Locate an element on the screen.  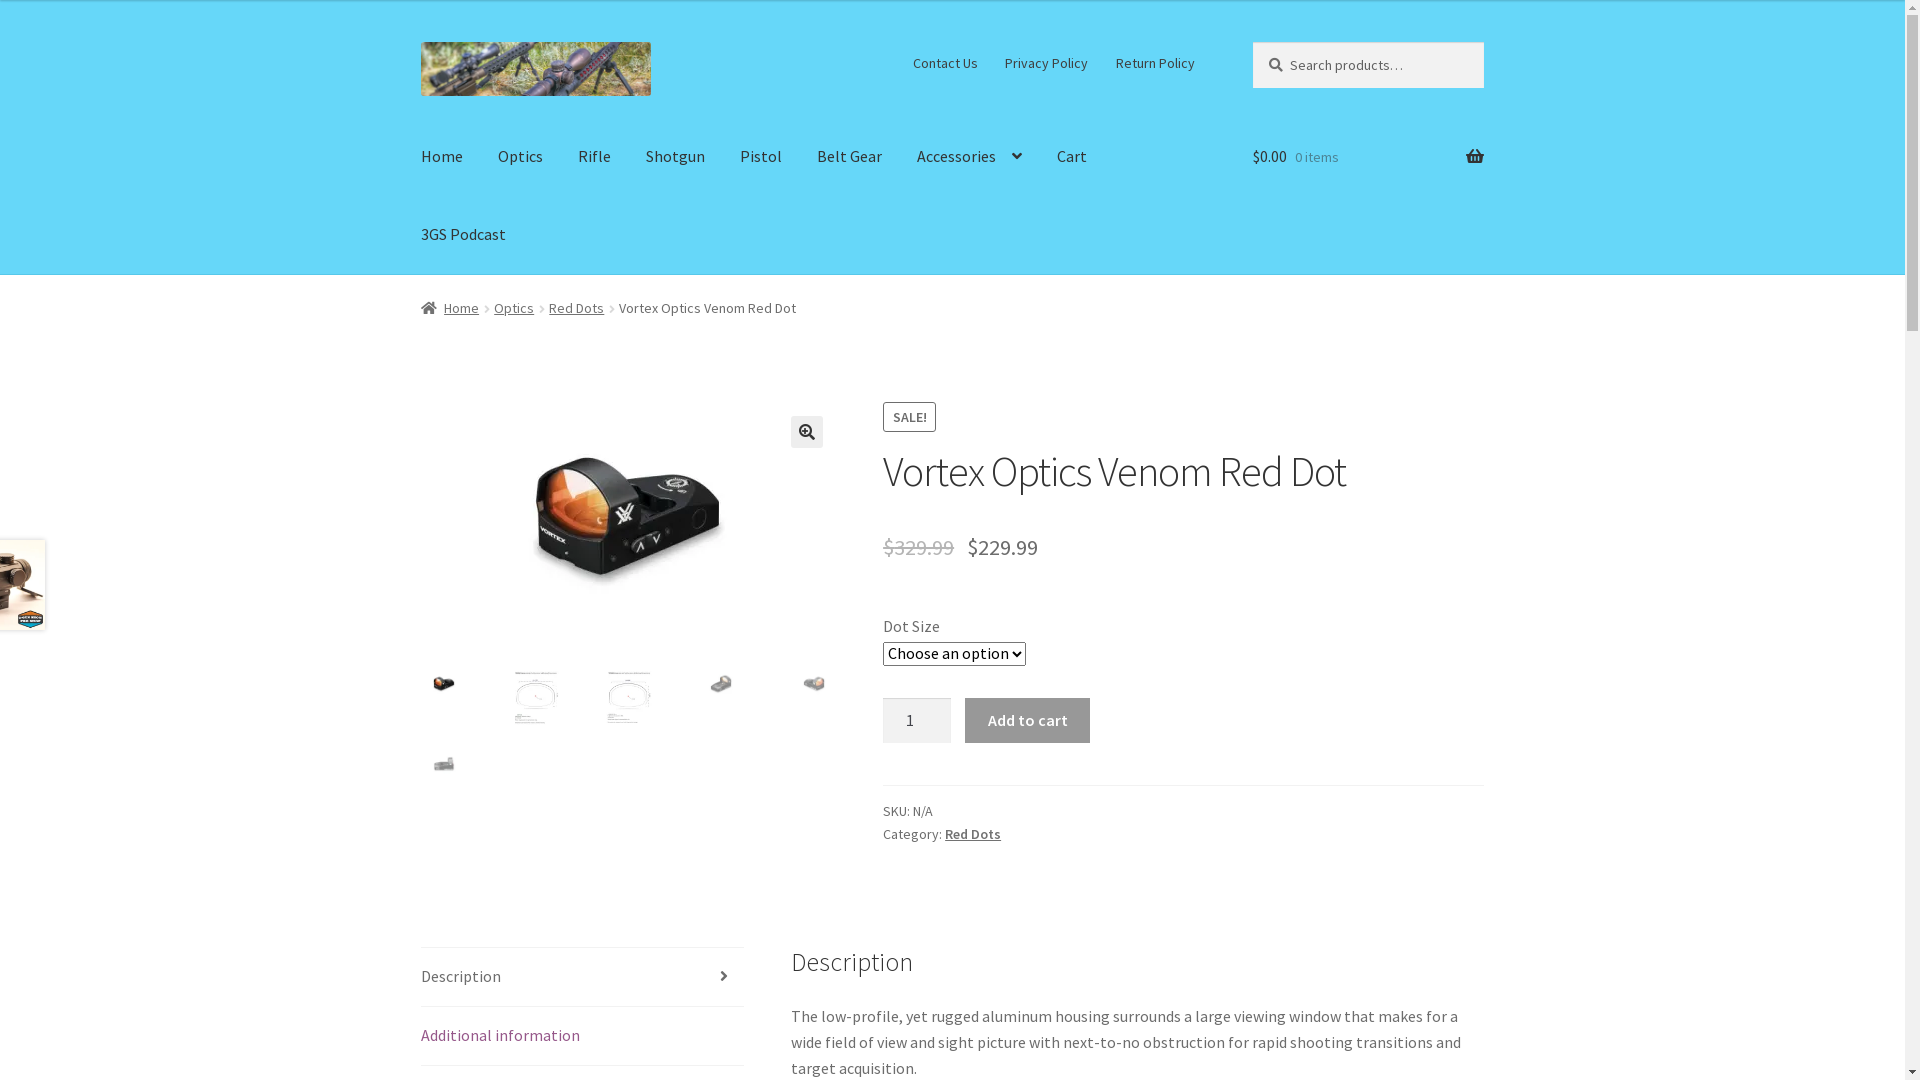
Skip to navigation is located at coordinates (420, 42).